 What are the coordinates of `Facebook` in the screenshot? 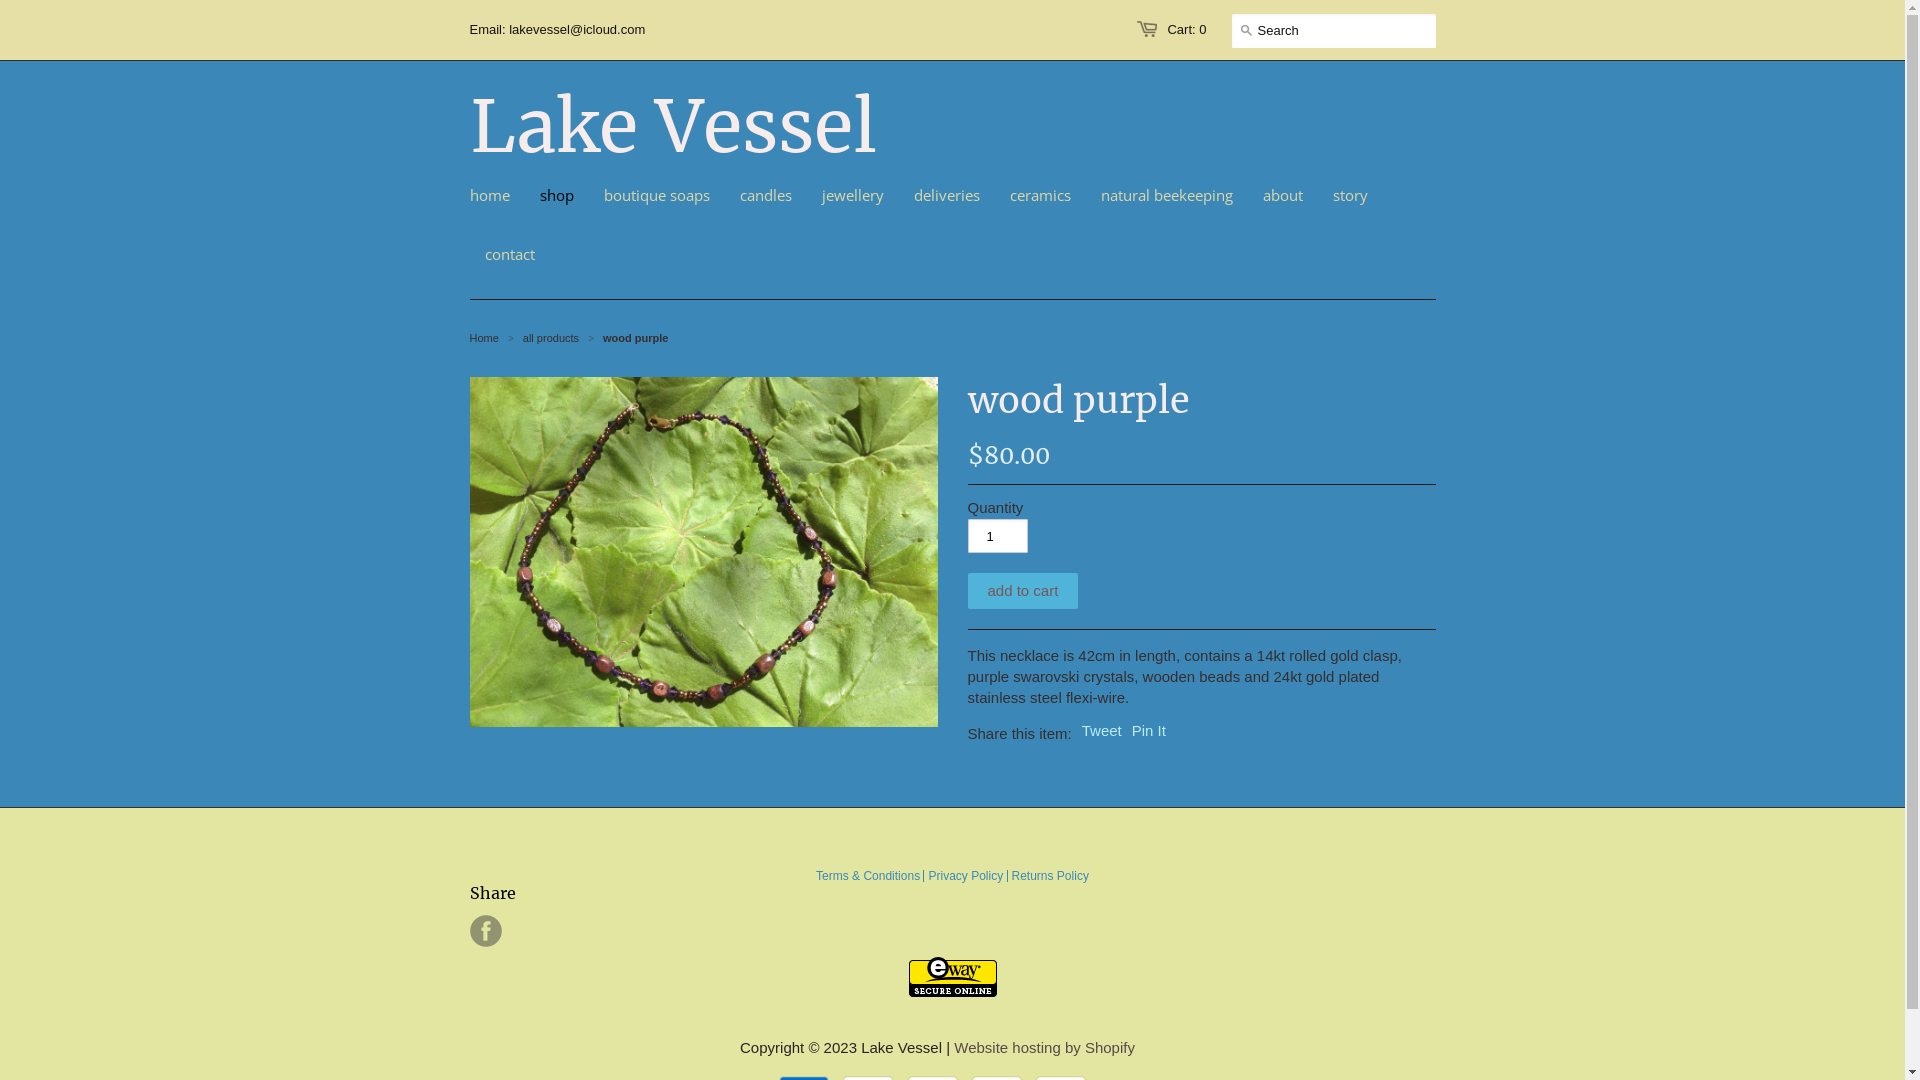 It's located at (486, 931).